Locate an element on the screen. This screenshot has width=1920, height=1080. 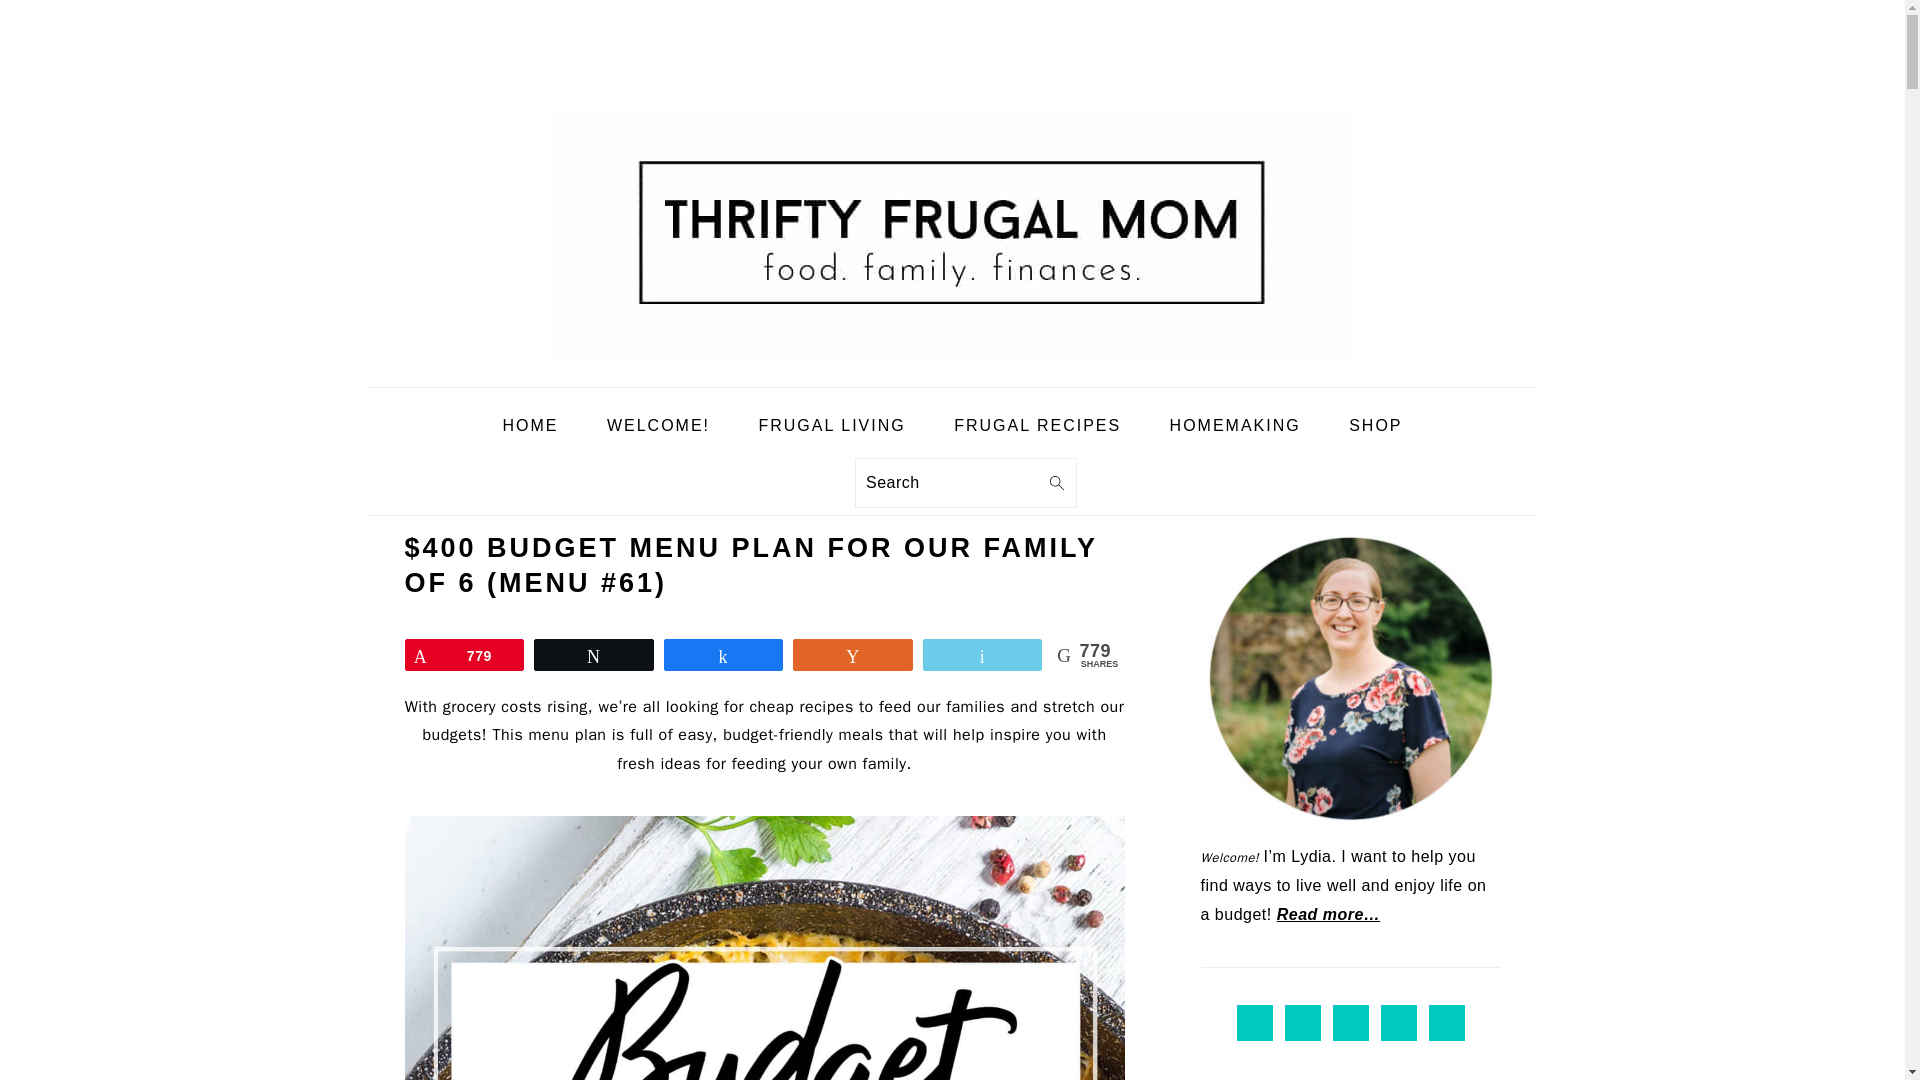
SHOP is located at coordinates (1375, 426).